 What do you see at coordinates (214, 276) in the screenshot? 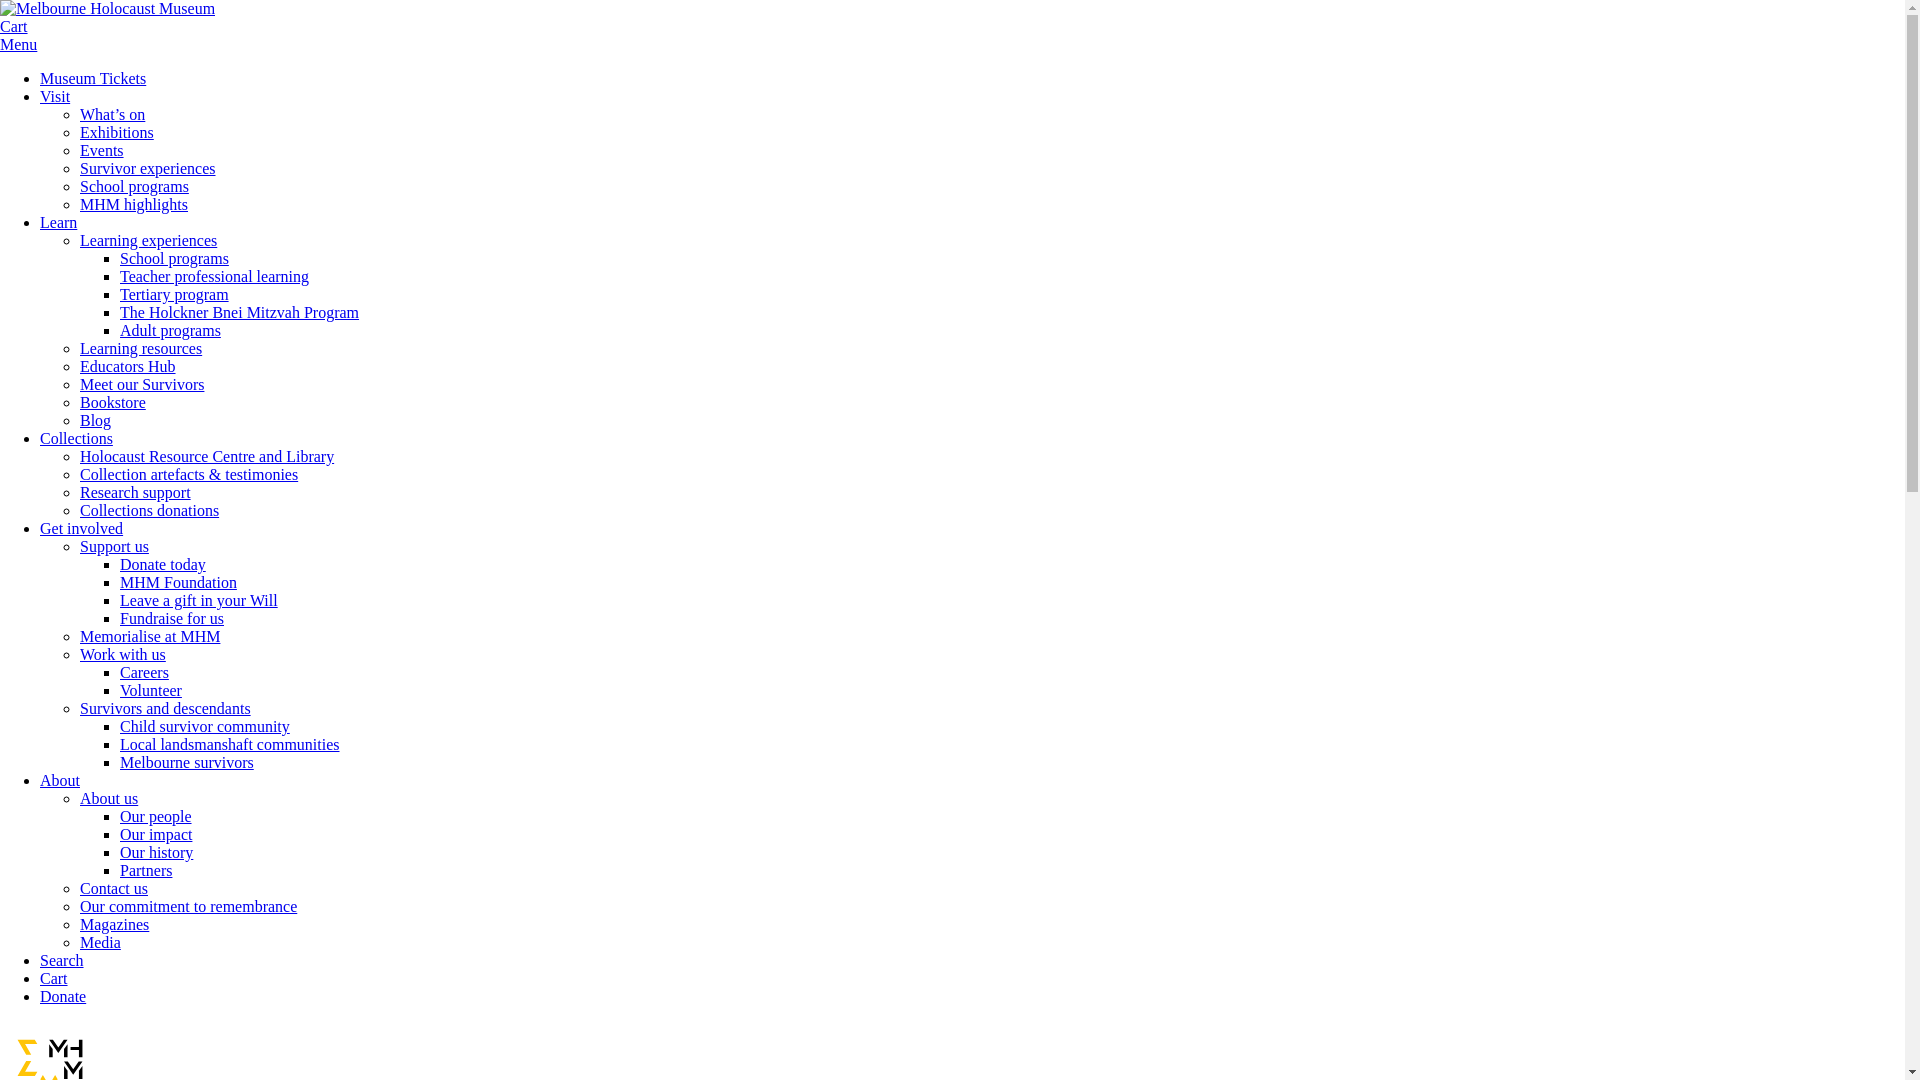
I see `Teacher professional learning` at bounding box center [214, 276].